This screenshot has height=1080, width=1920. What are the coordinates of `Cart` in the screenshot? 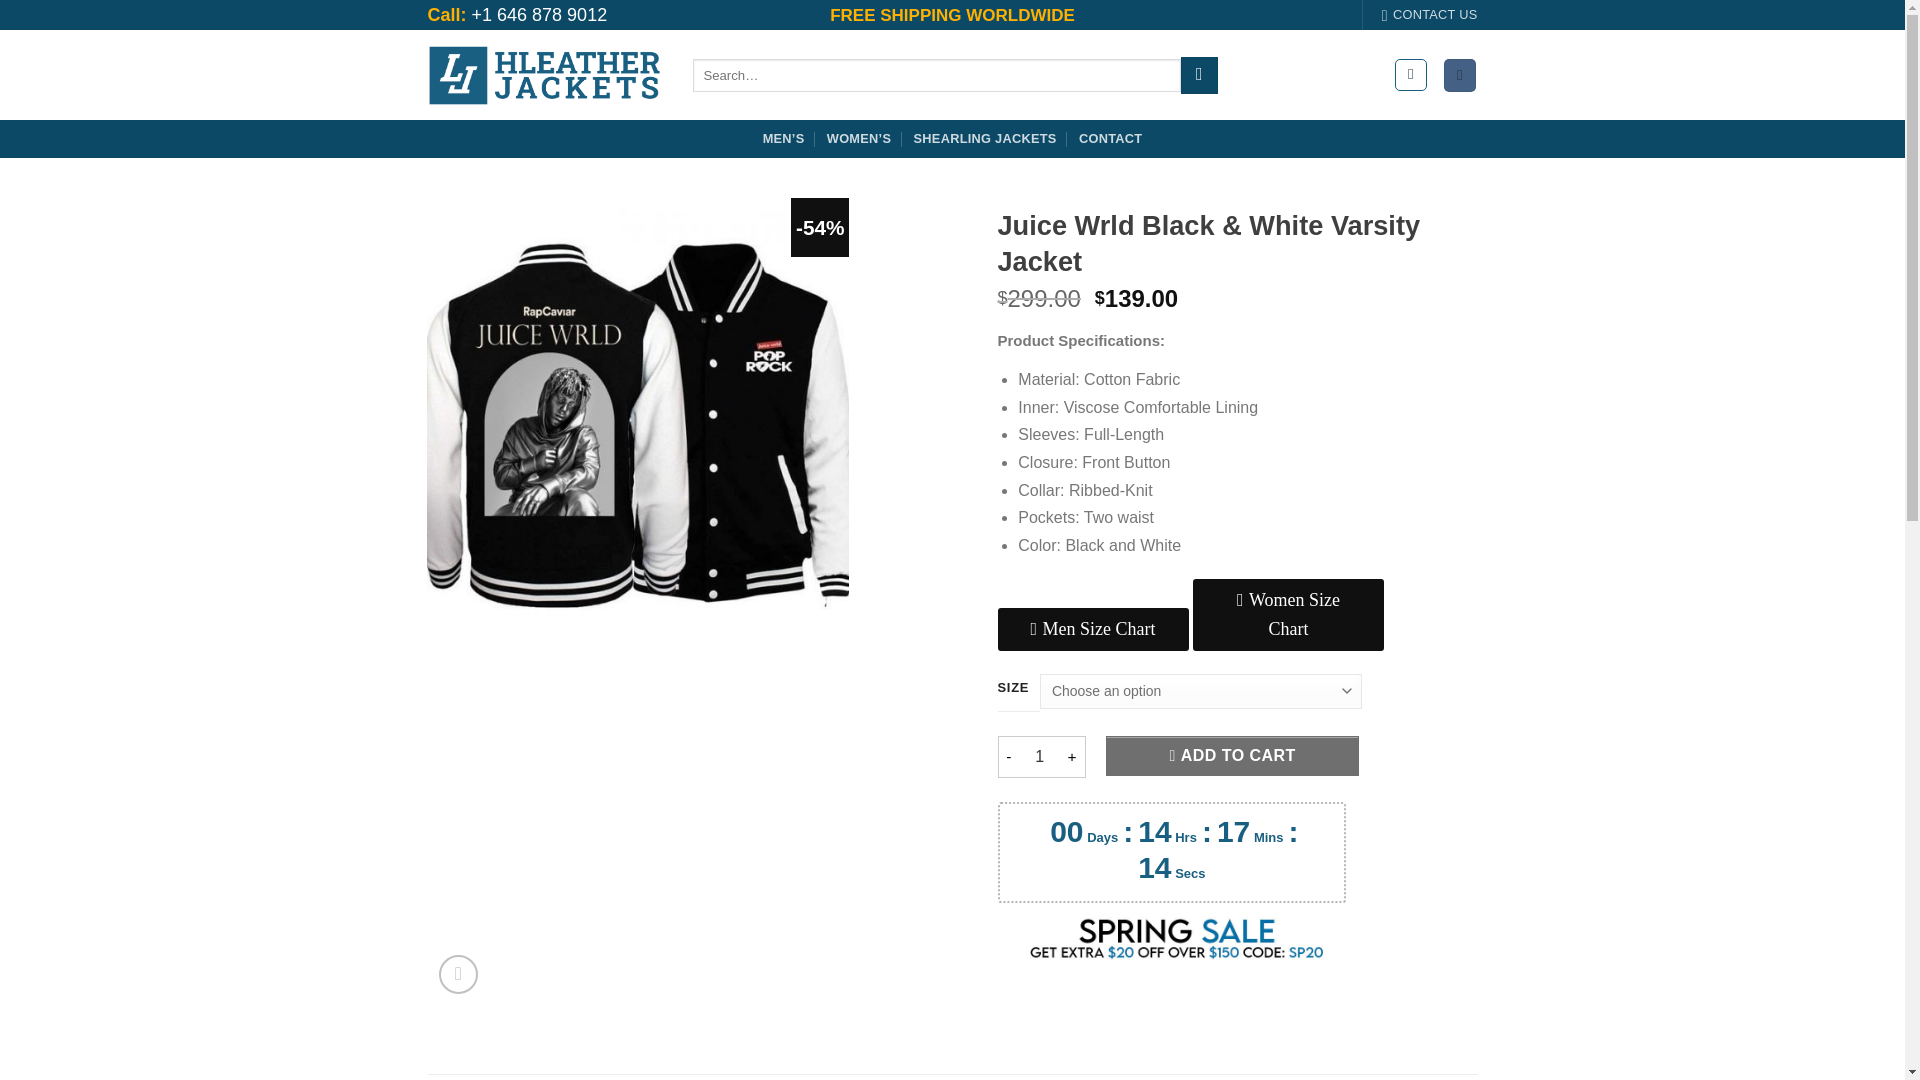 It's located at (1460, 75).